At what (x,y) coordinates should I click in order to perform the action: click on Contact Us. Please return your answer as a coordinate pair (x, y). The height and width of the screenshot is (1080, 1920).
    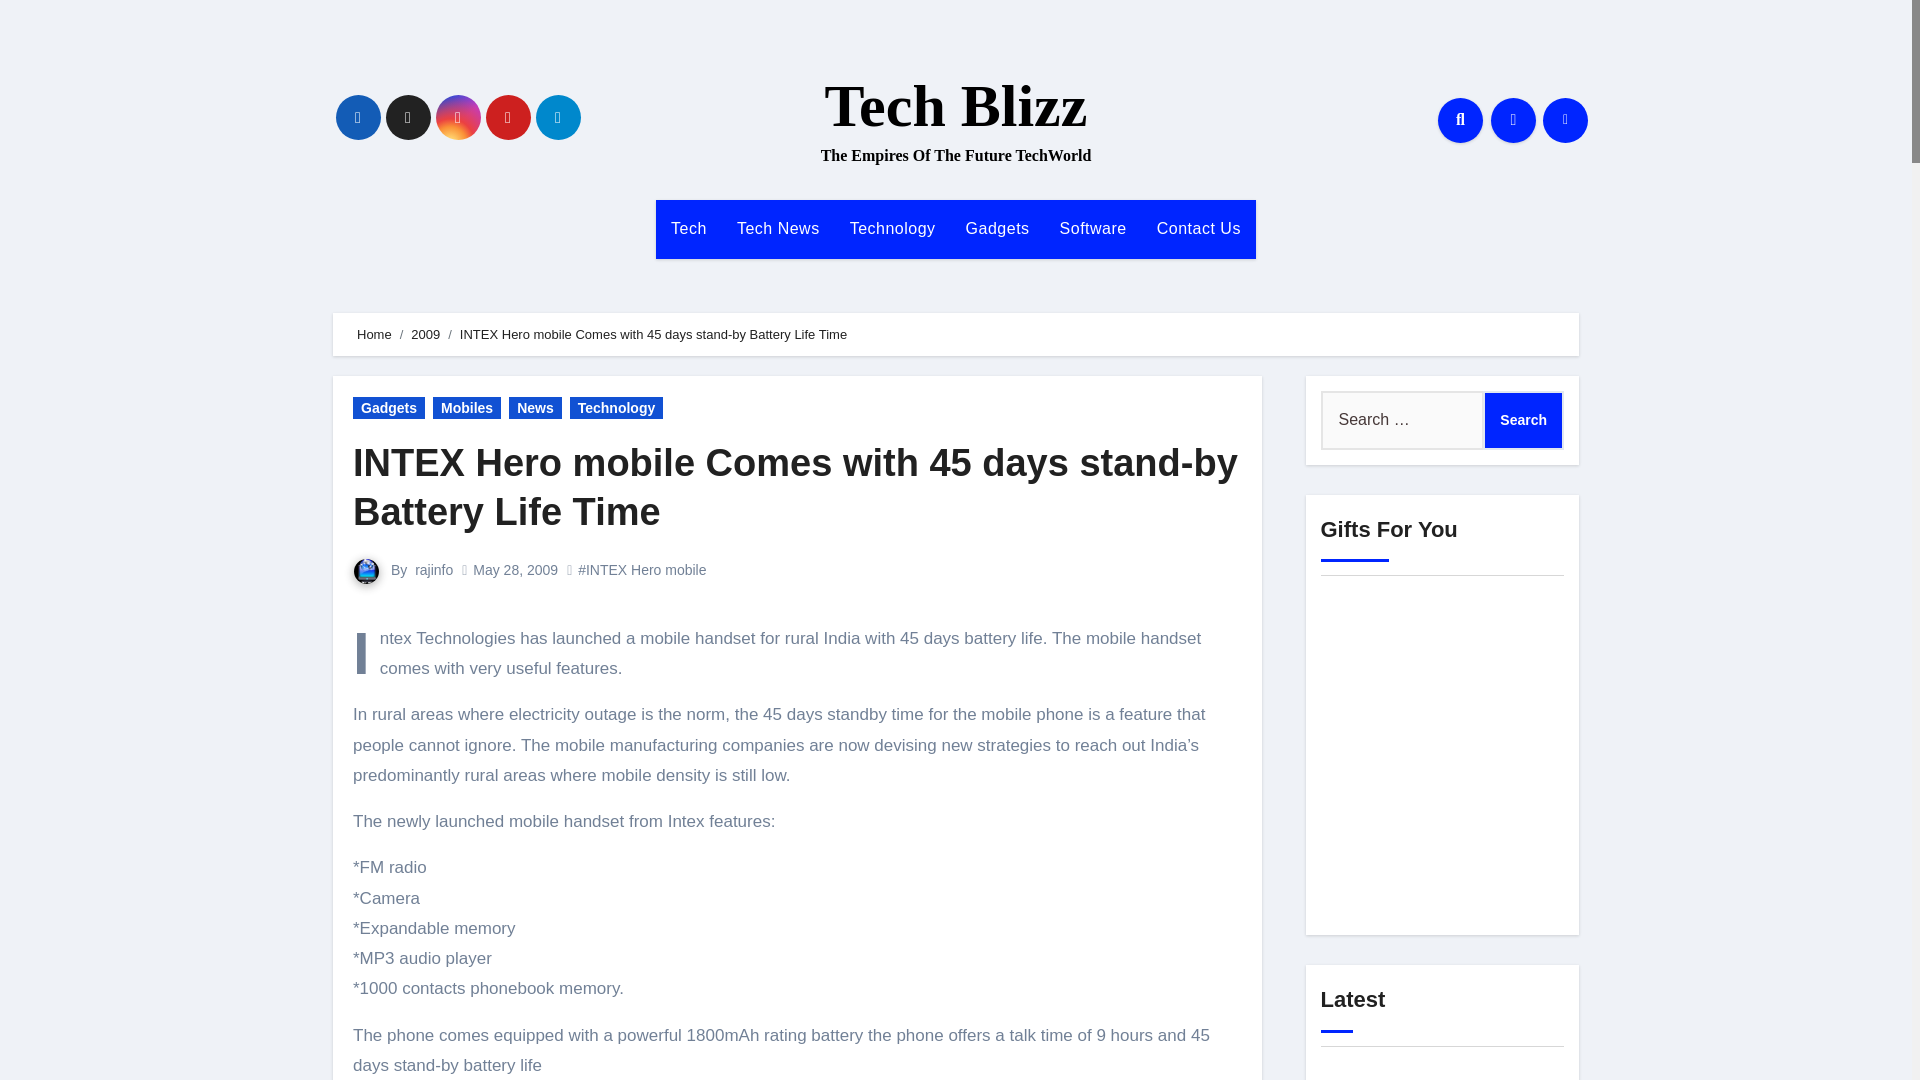
    Looking at the image, I should click on (1198, 228).